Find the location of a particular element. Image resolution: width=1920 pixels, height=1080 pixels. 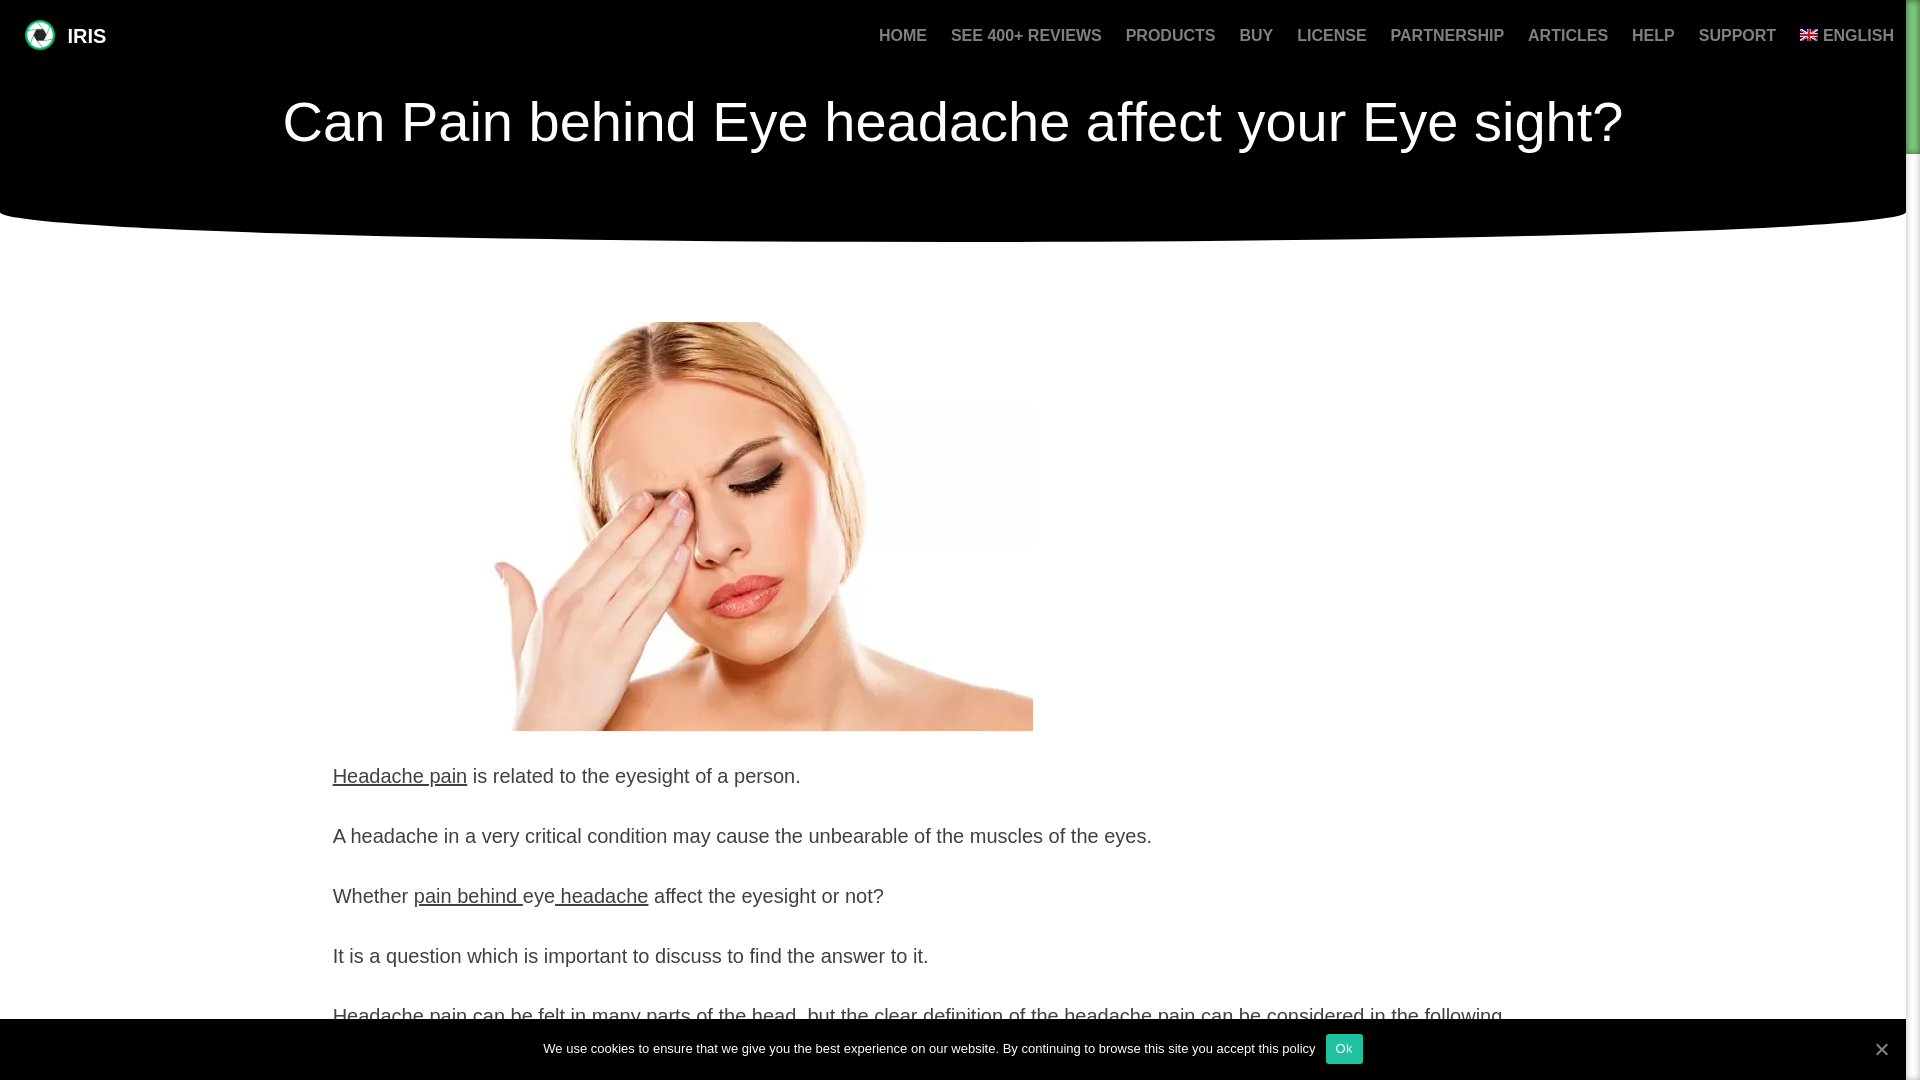

PARTNERSHIP is located at coordinates (1447, 36).